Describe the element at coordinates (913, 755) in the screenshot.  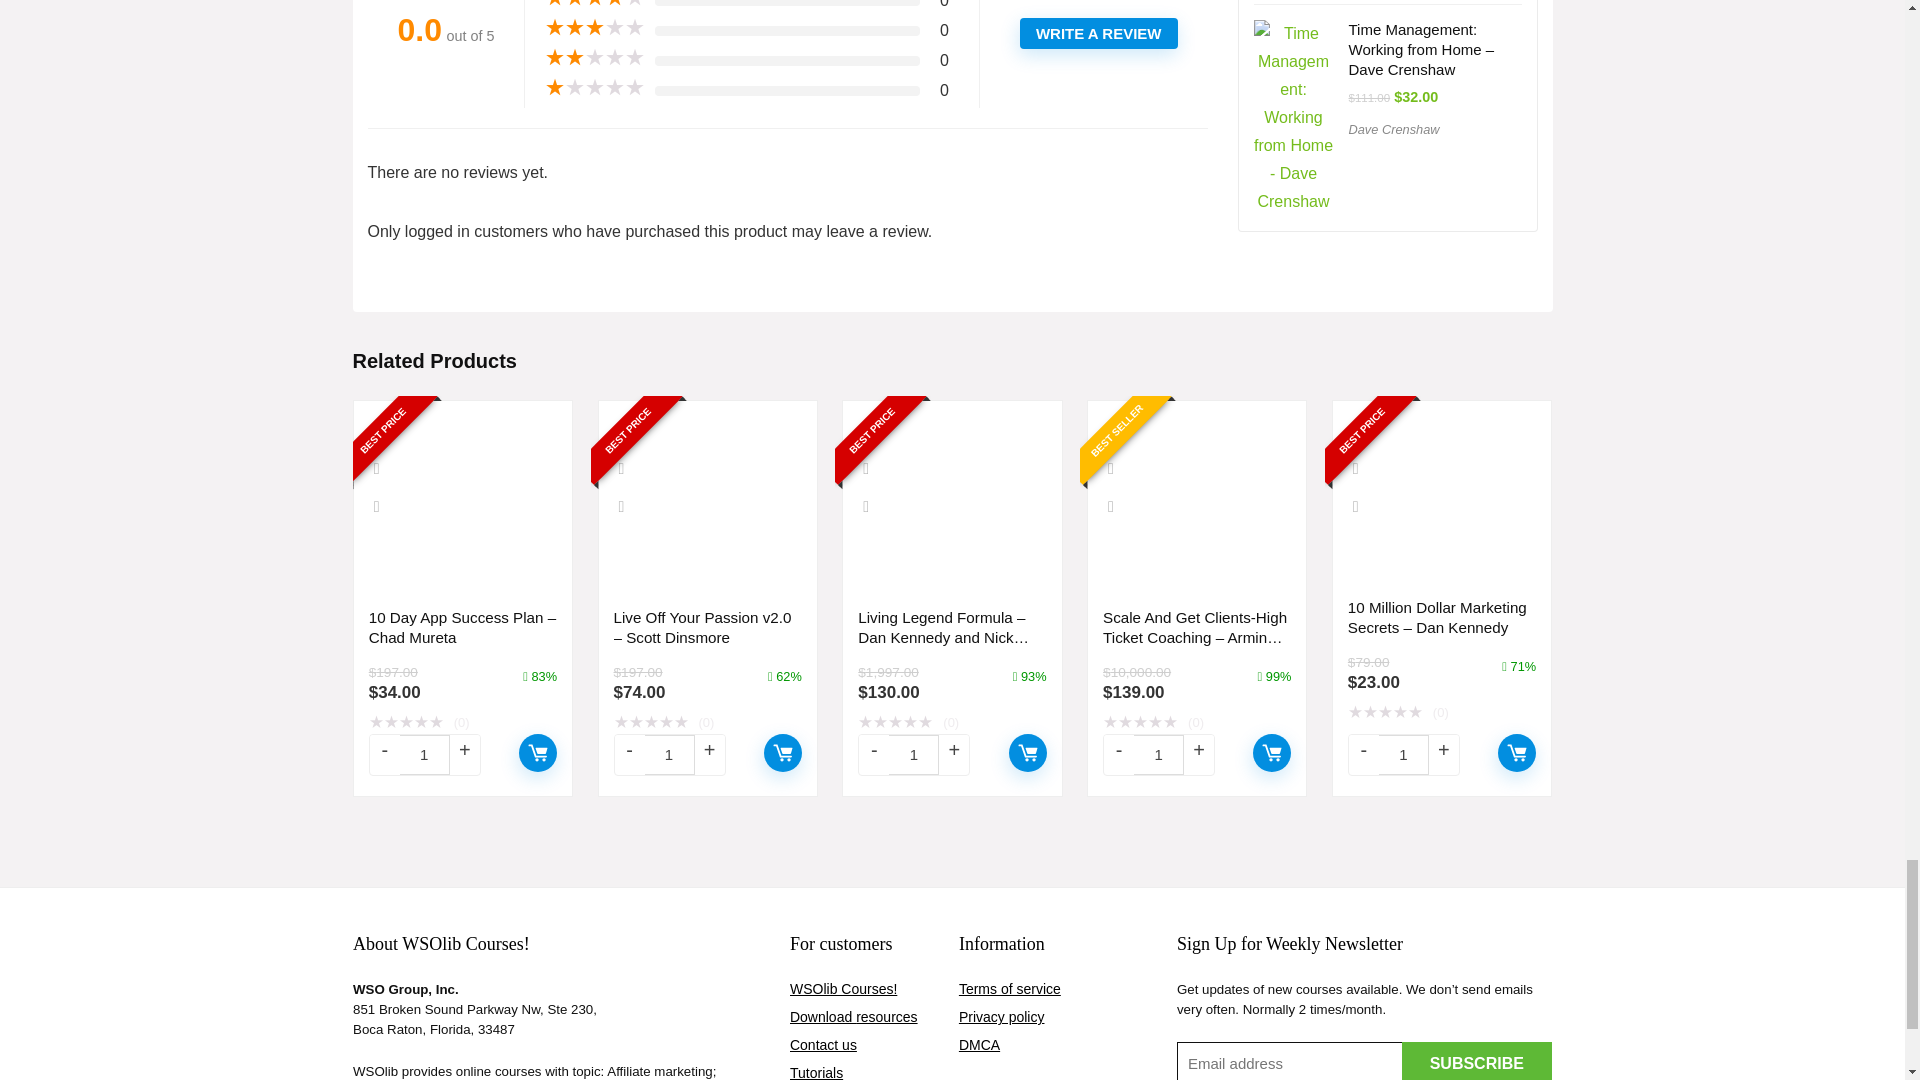
I see `1` at that location.